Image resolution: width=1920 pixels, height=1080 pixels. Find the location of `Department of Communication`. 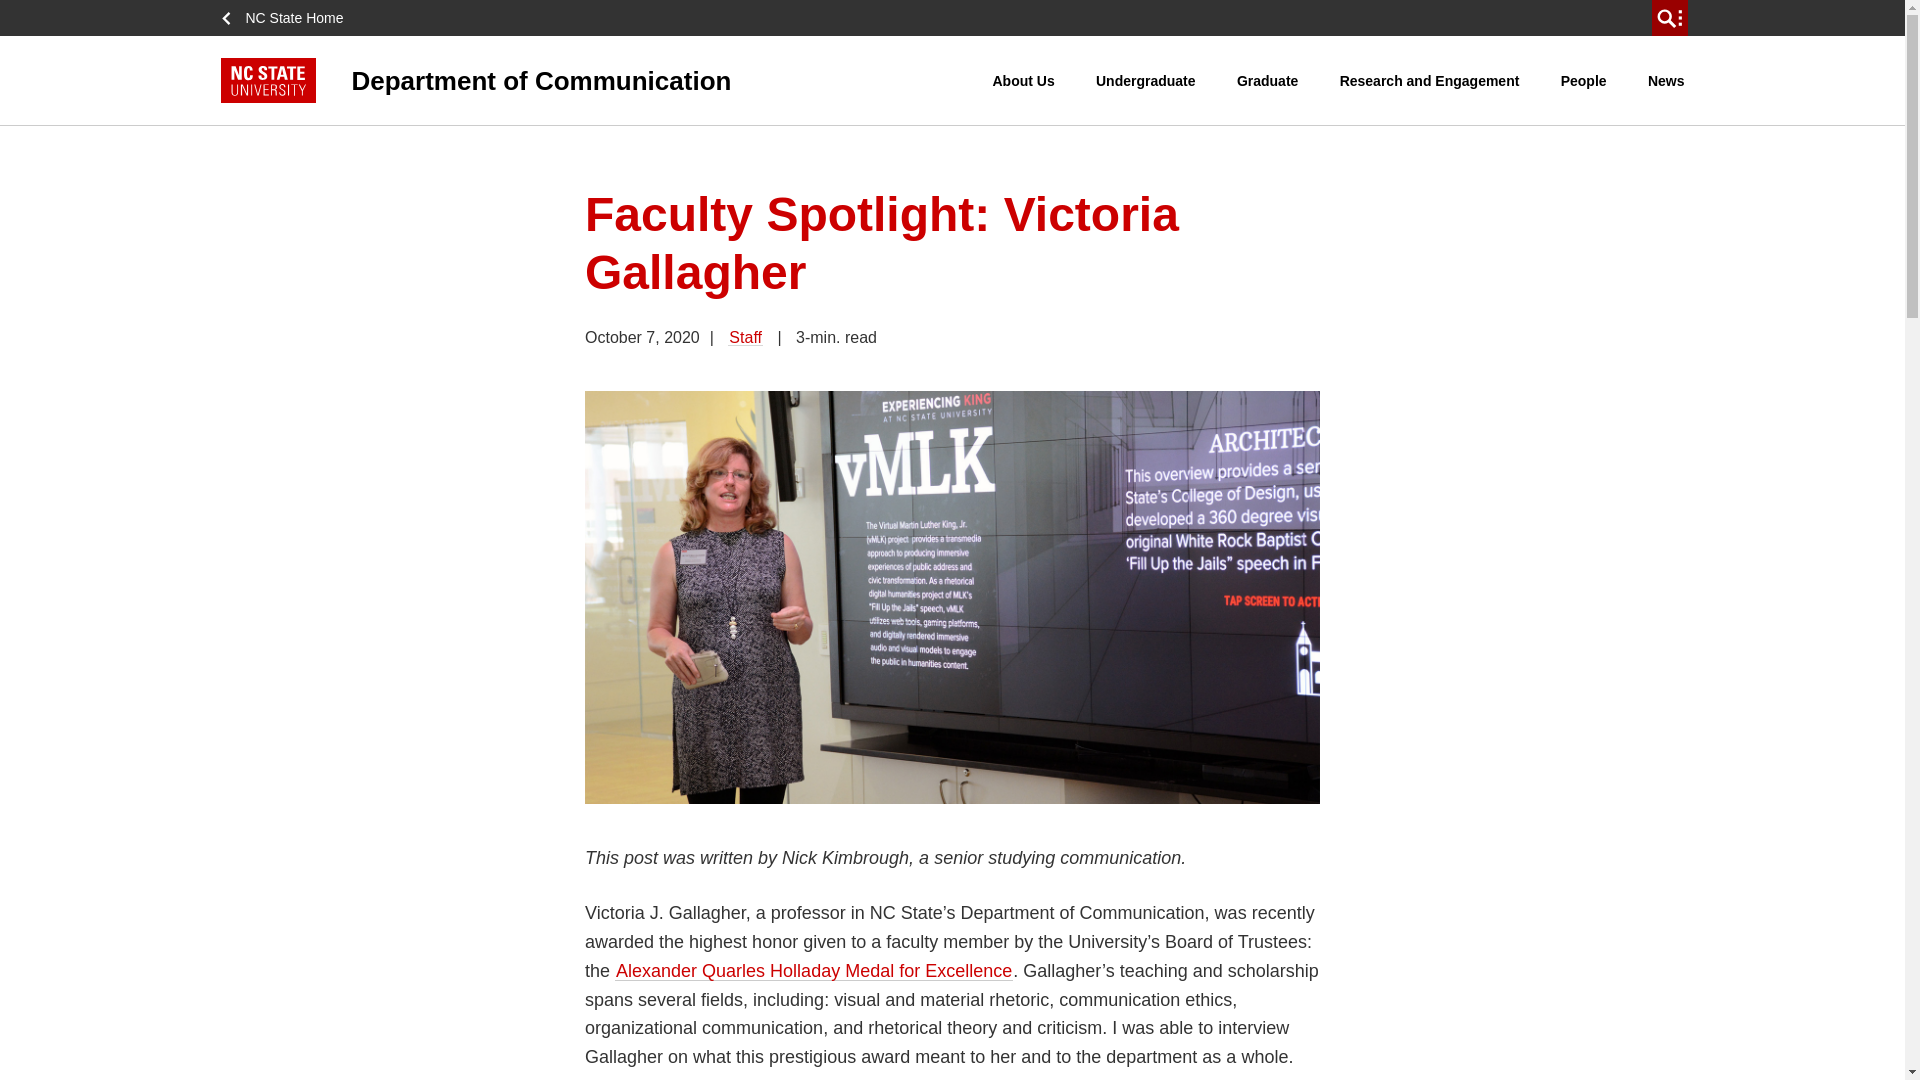

Department of Communication is located at coordinates (606, 80).